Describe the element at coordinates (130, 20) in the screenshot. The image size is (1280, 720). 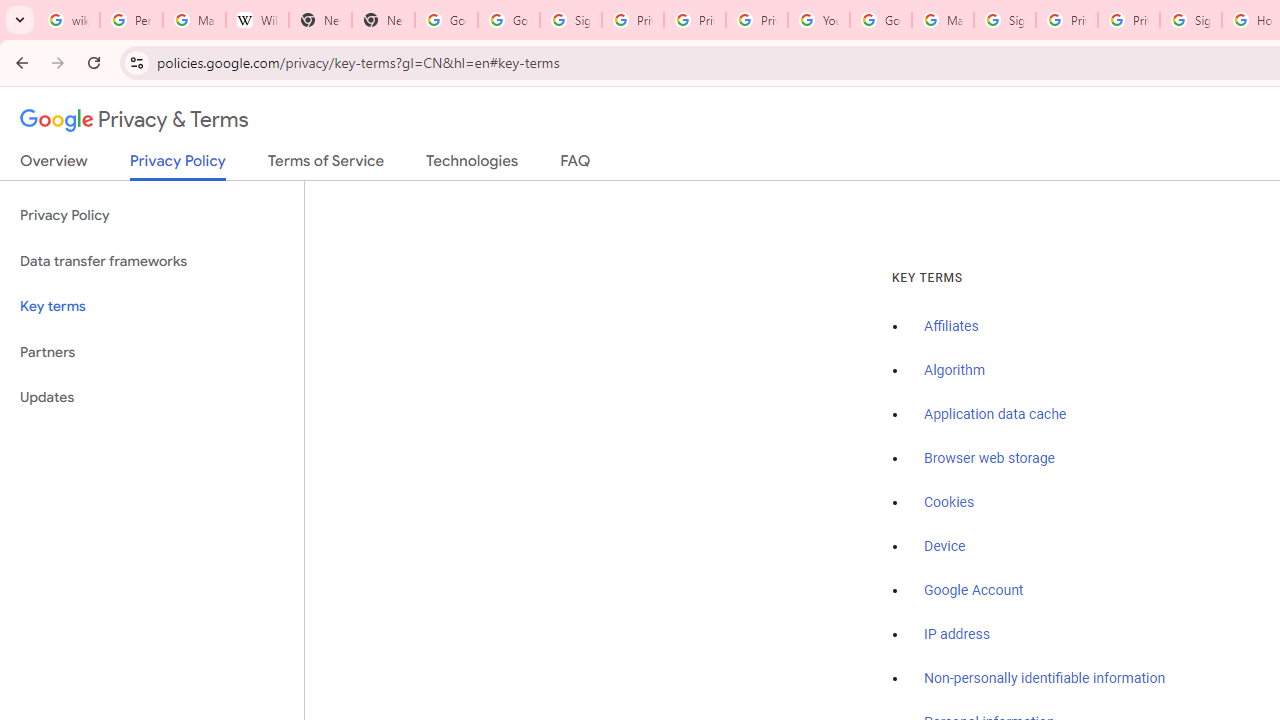
I see `Personalization & Google Search results - Google Search Help` at that location.